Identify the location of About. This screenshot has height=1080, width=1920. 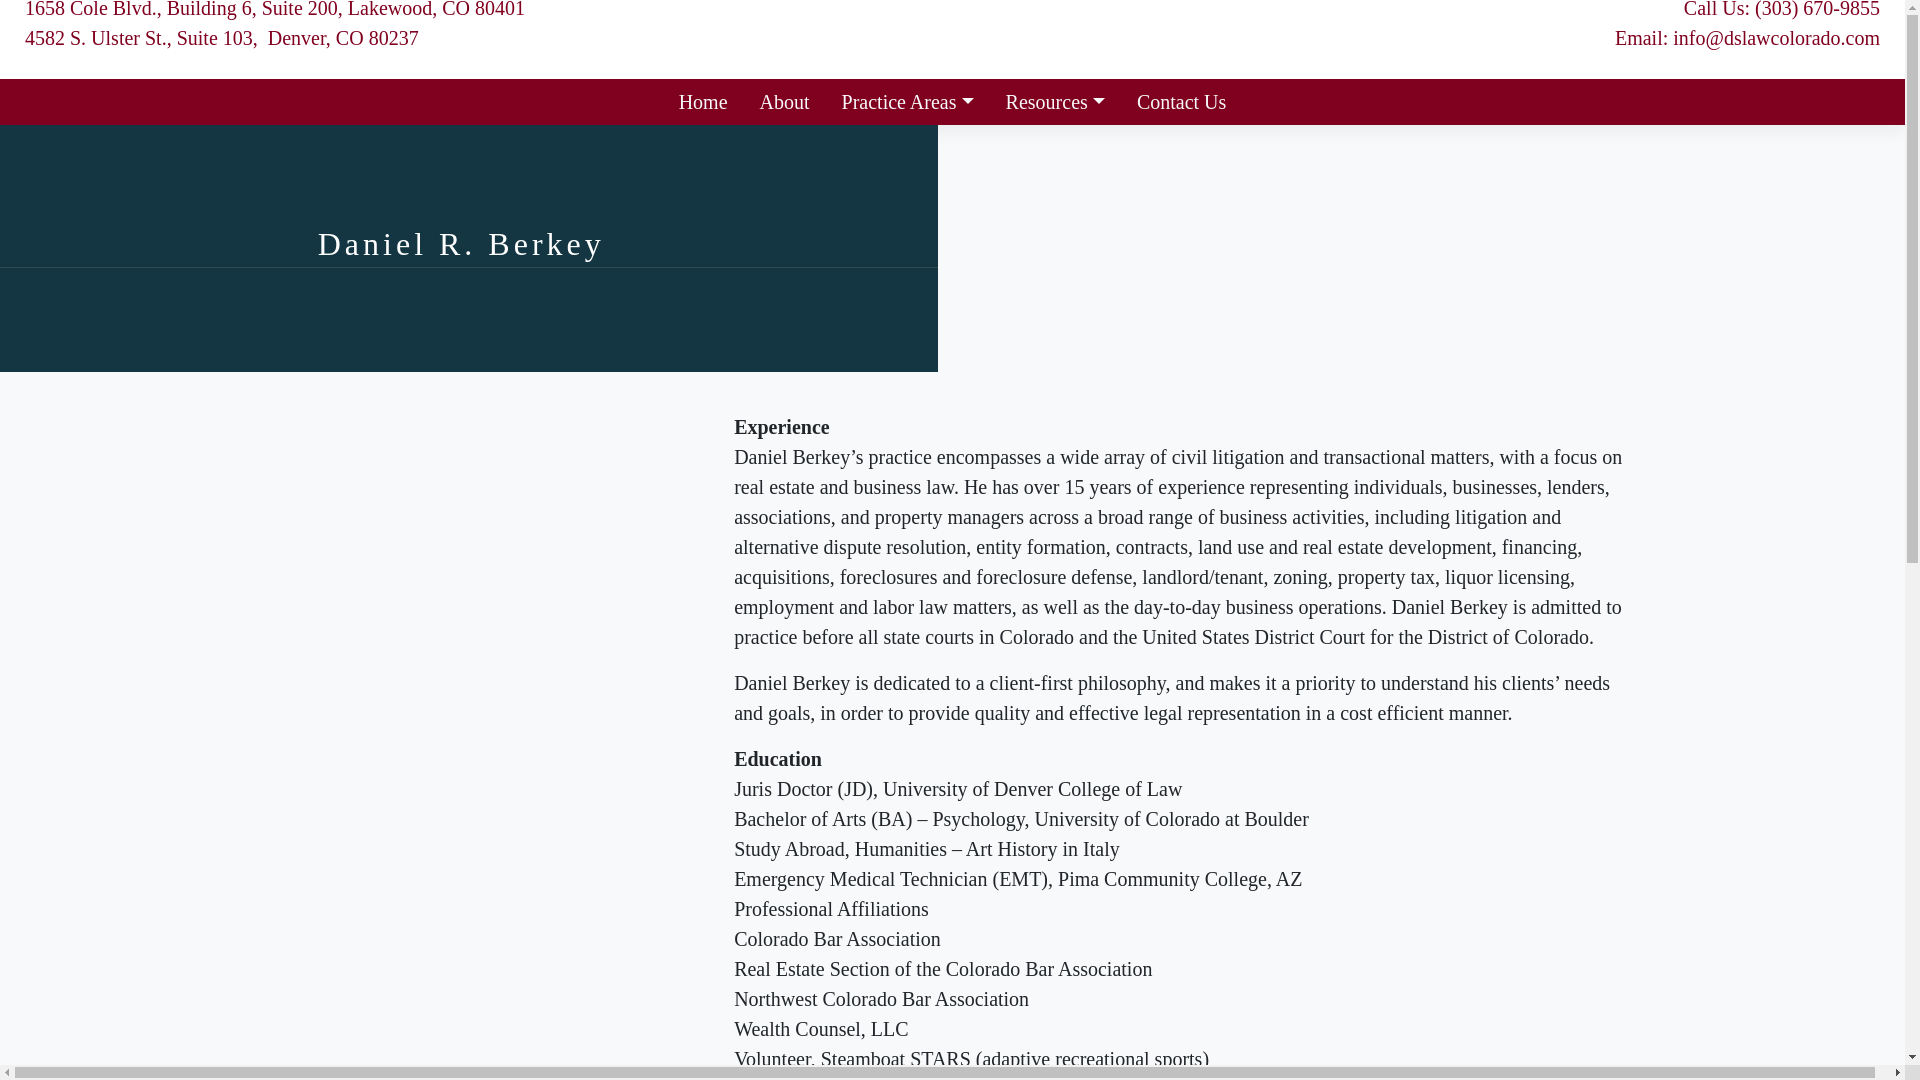
(784, 102).